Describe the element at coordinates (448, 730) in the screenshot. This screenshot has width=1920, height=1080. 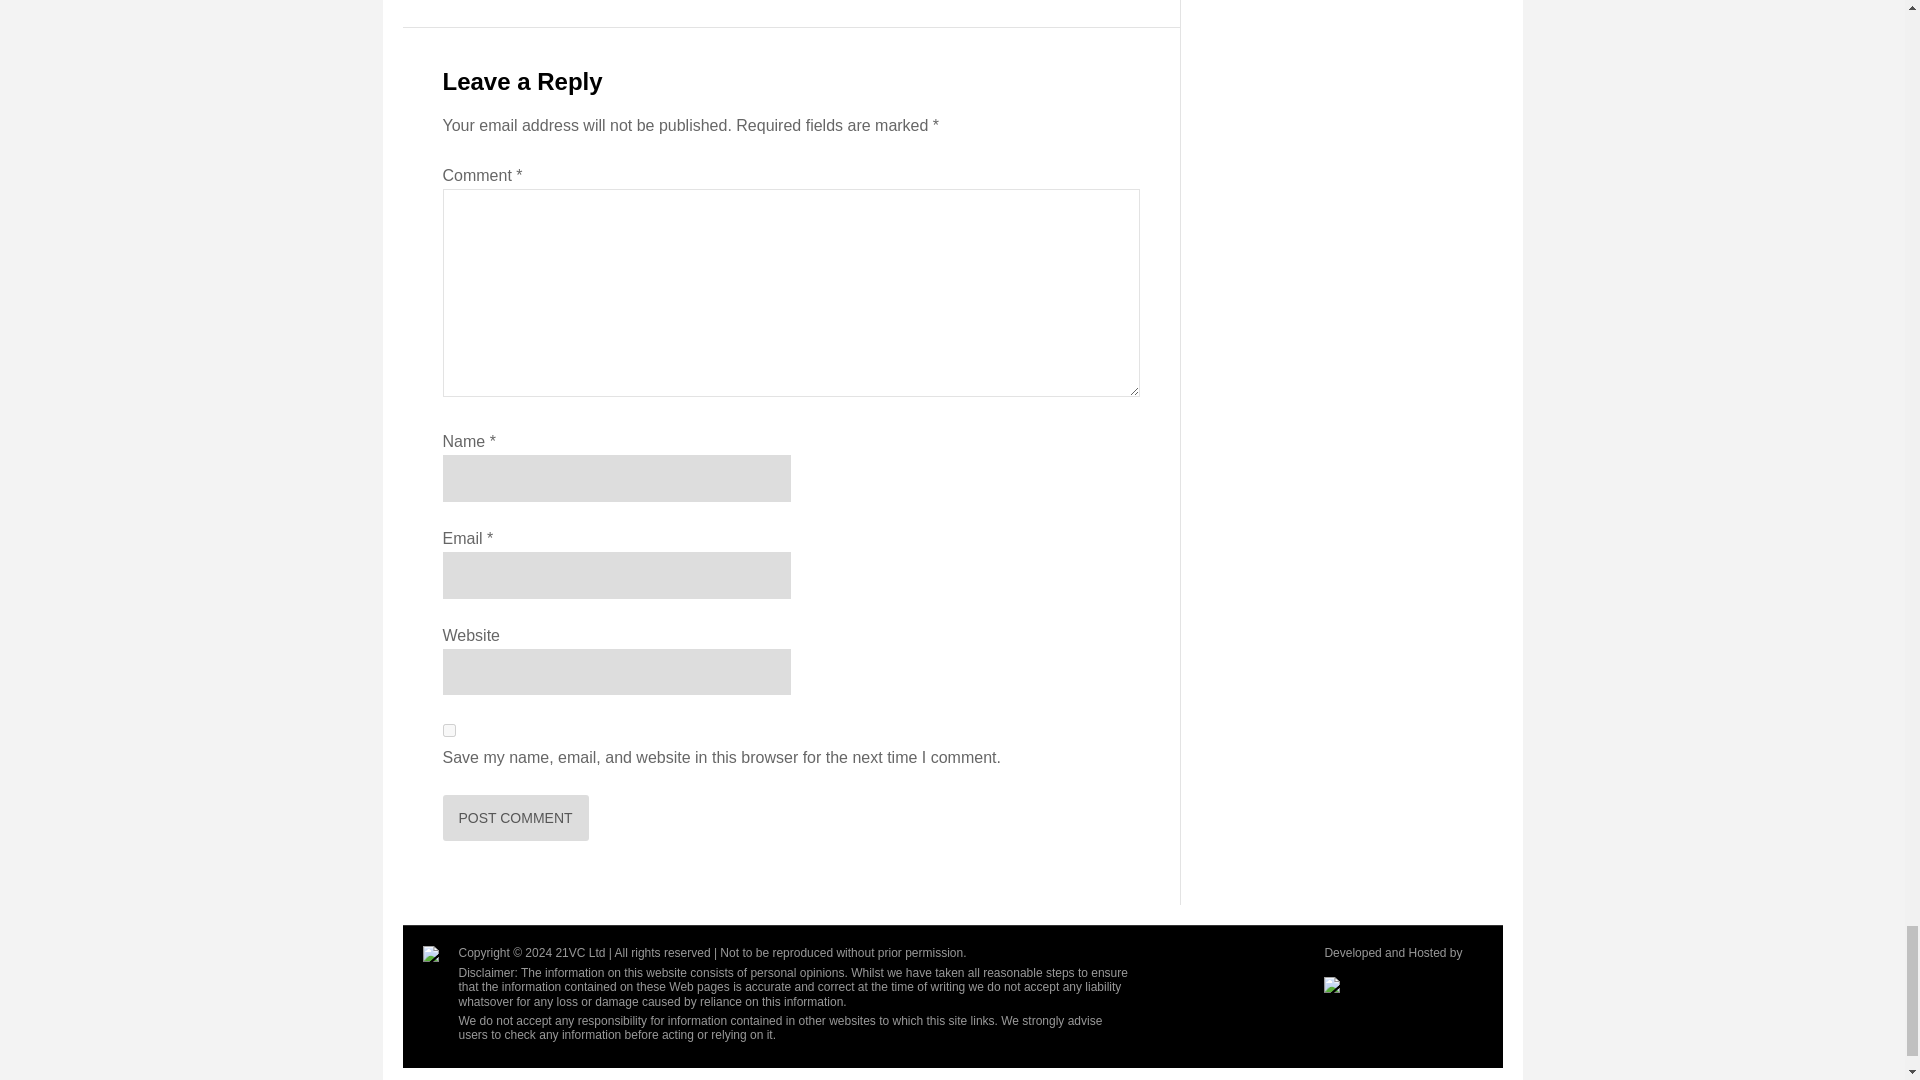
I see `yes` at that location.